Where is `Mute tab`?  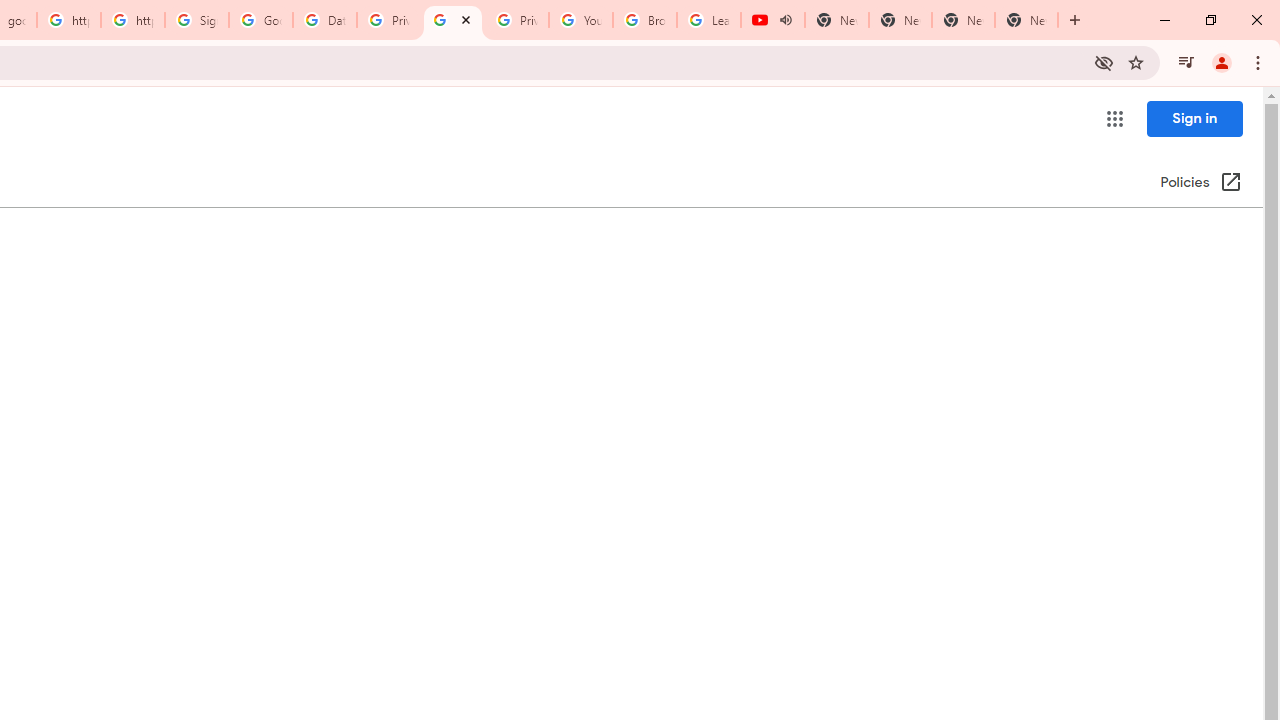
Mute tab is located at coordinates (786, 20).